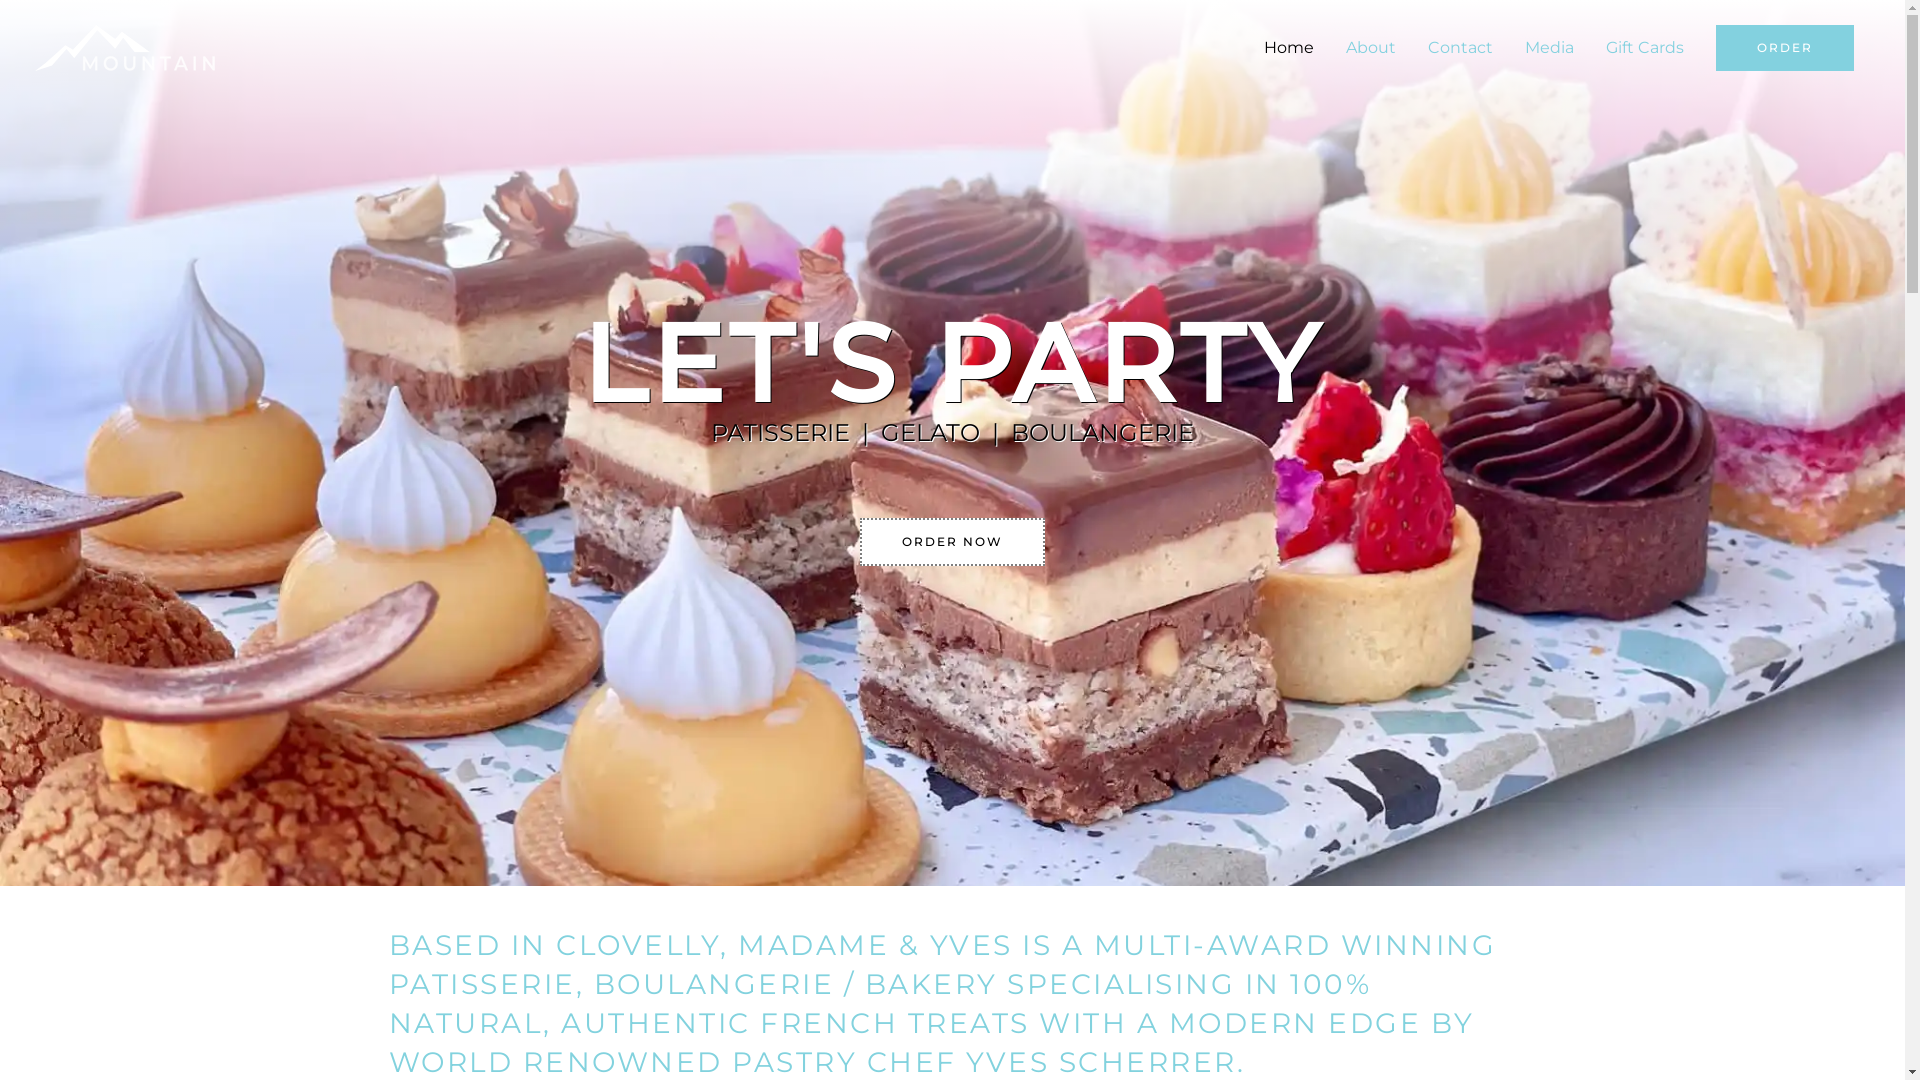 The width and height of the screenshot is (1920, 1080). What do you see at coordinates (1785, 48) in the screenshot?
I see `ORDER` at bounding box center [1785, 48].